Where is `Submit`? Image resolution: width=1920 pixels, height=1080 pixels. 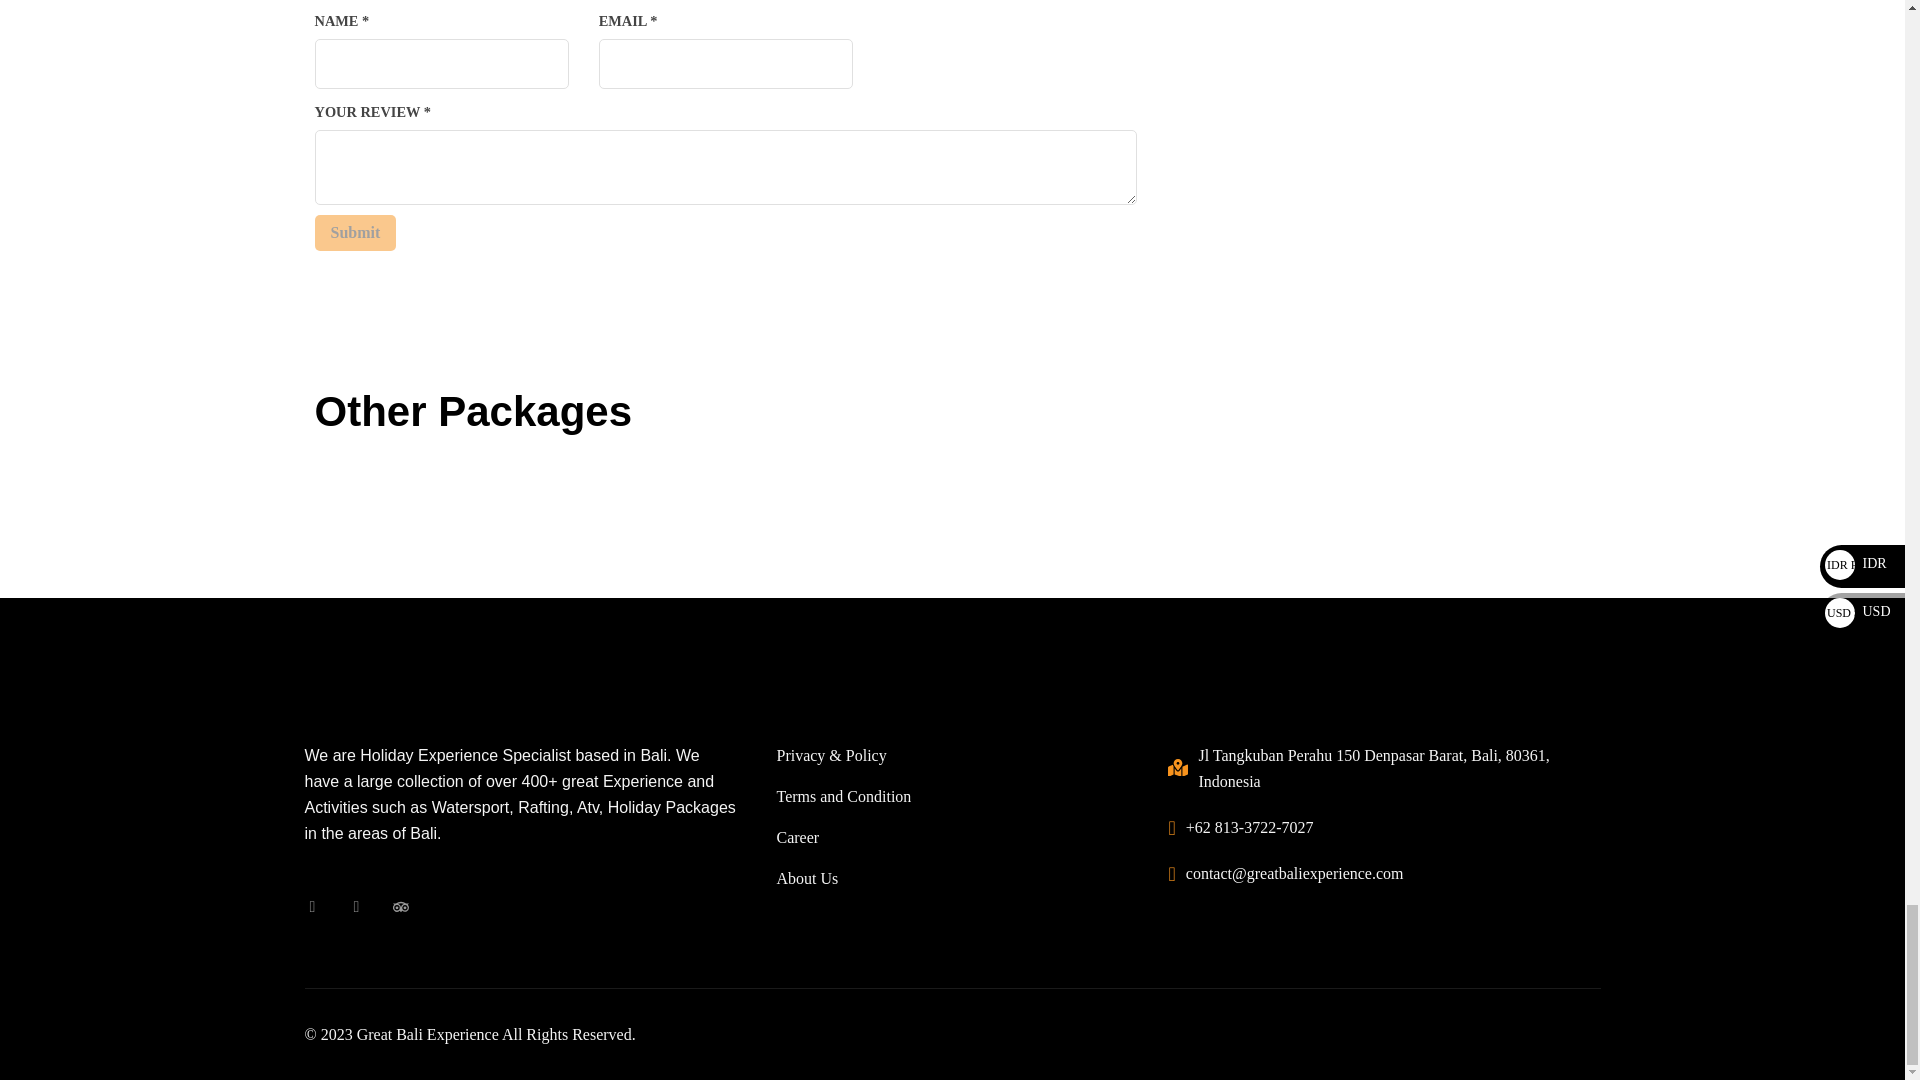
Submit is located at coordinates (354, 232).